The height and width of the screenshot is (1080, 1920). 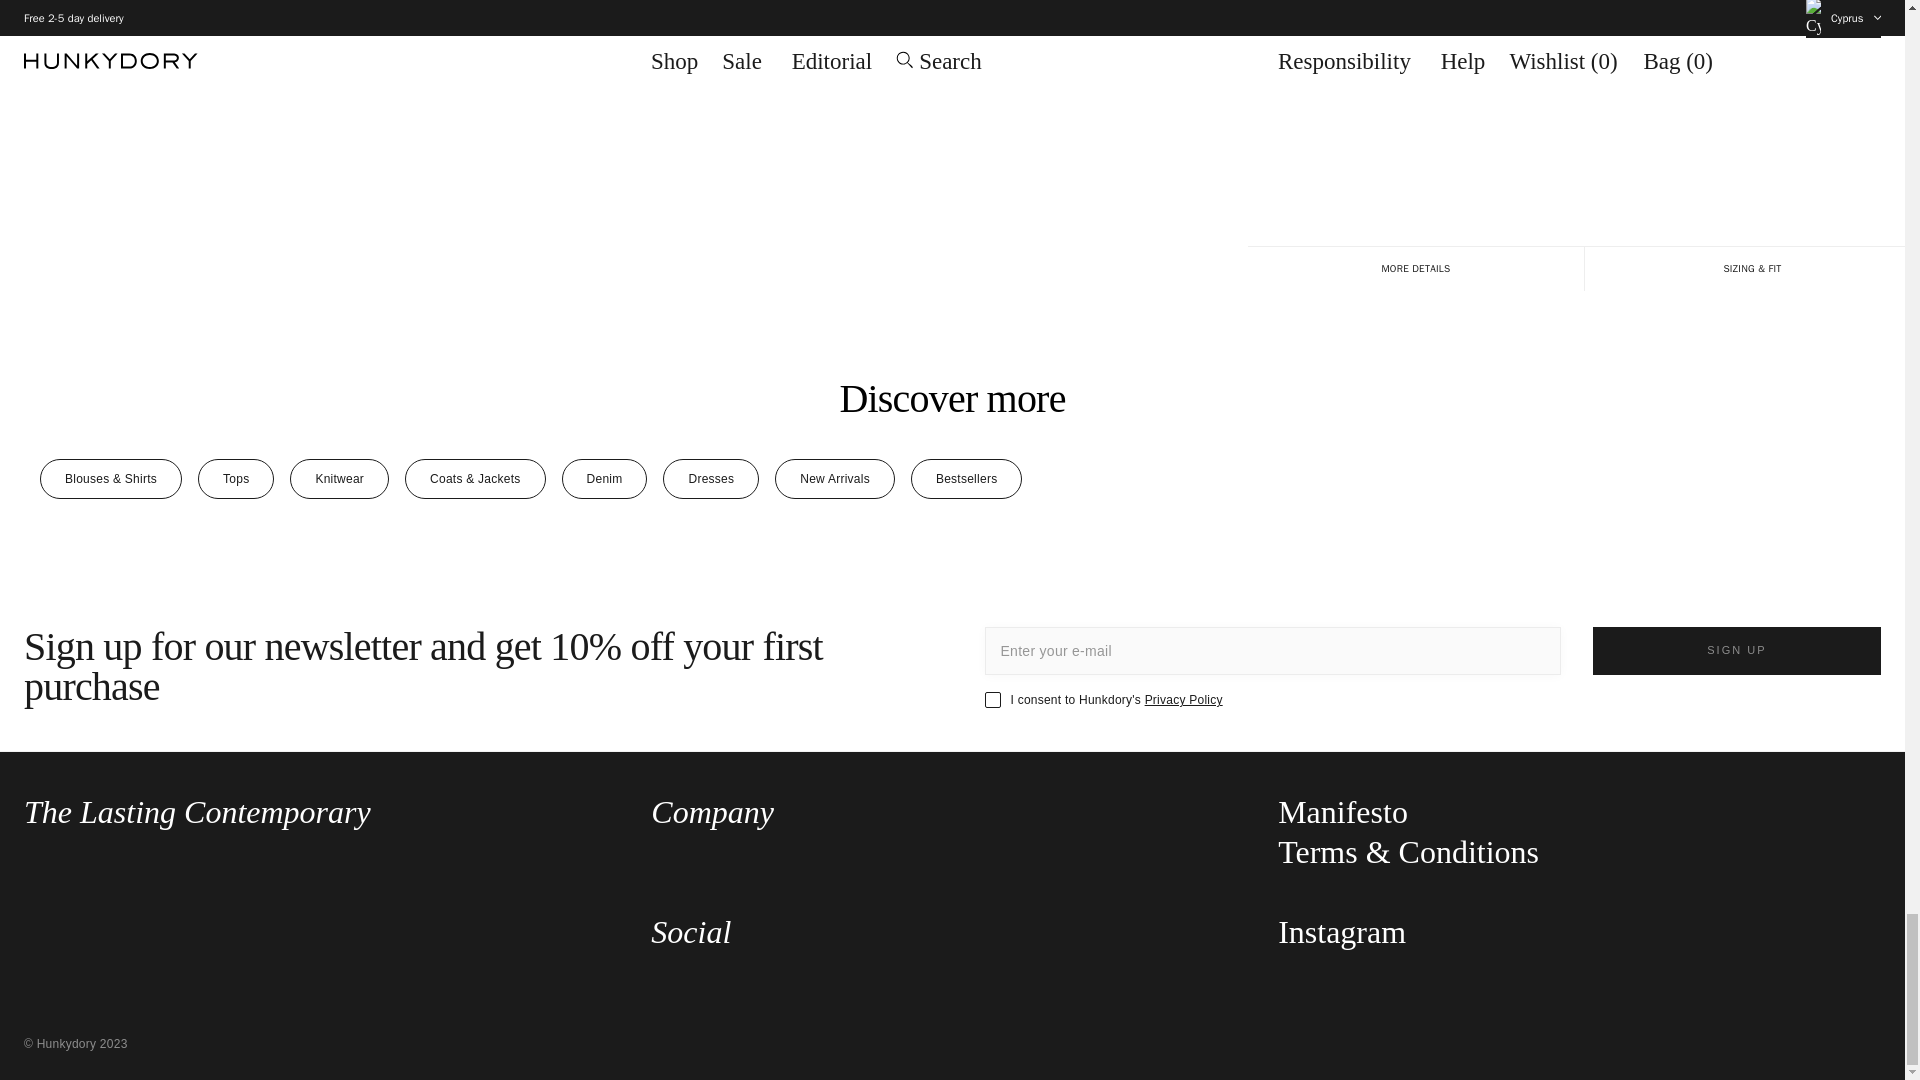 I want to click on Tops, so click(x=236, y=478).